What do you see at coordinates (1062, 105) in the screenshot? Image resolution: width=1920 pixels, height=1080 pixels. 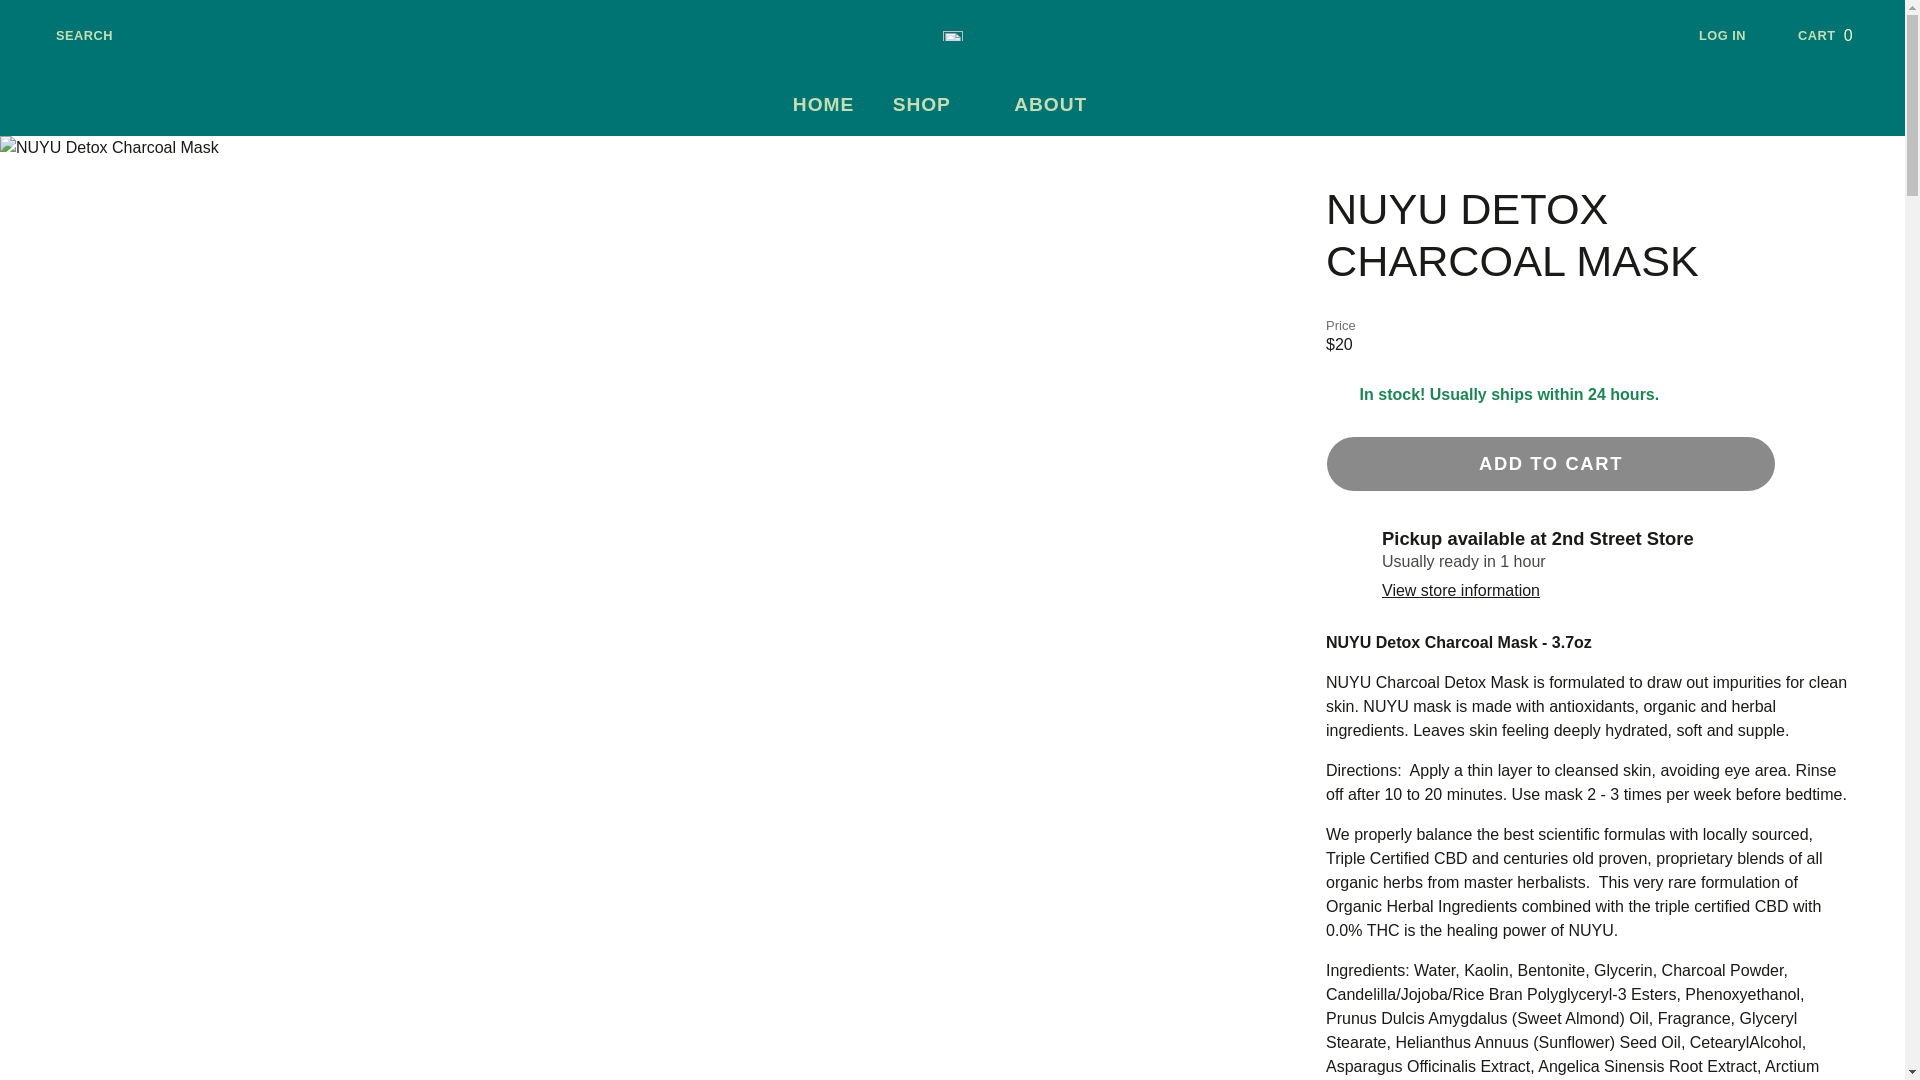 I see `ABOUT` at bounding box center [1062, 105].